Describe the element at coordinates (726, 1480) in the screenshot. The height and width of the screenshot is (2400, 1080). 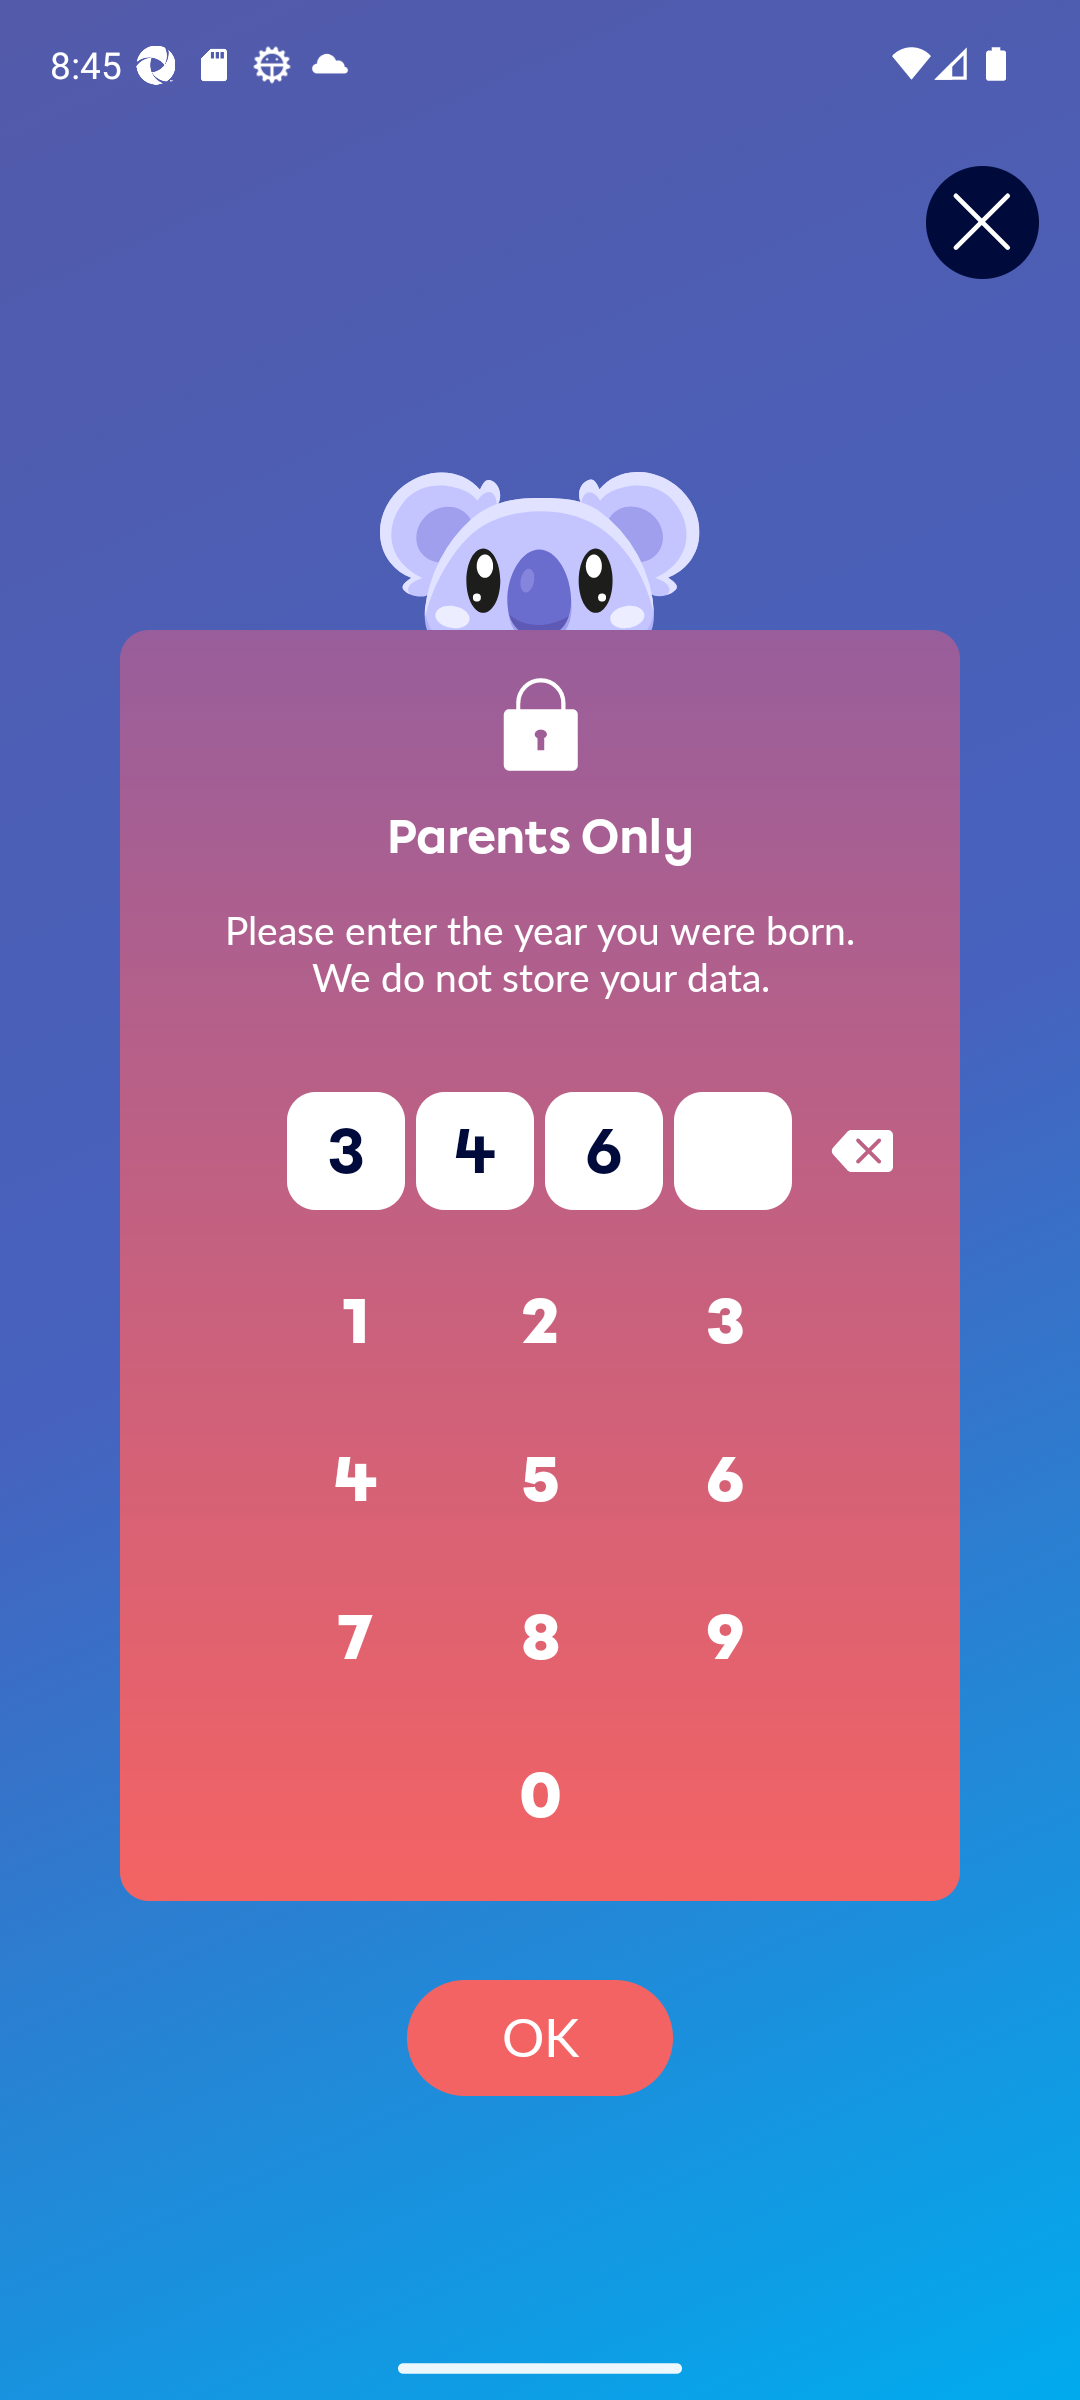
I see `6` at that location.